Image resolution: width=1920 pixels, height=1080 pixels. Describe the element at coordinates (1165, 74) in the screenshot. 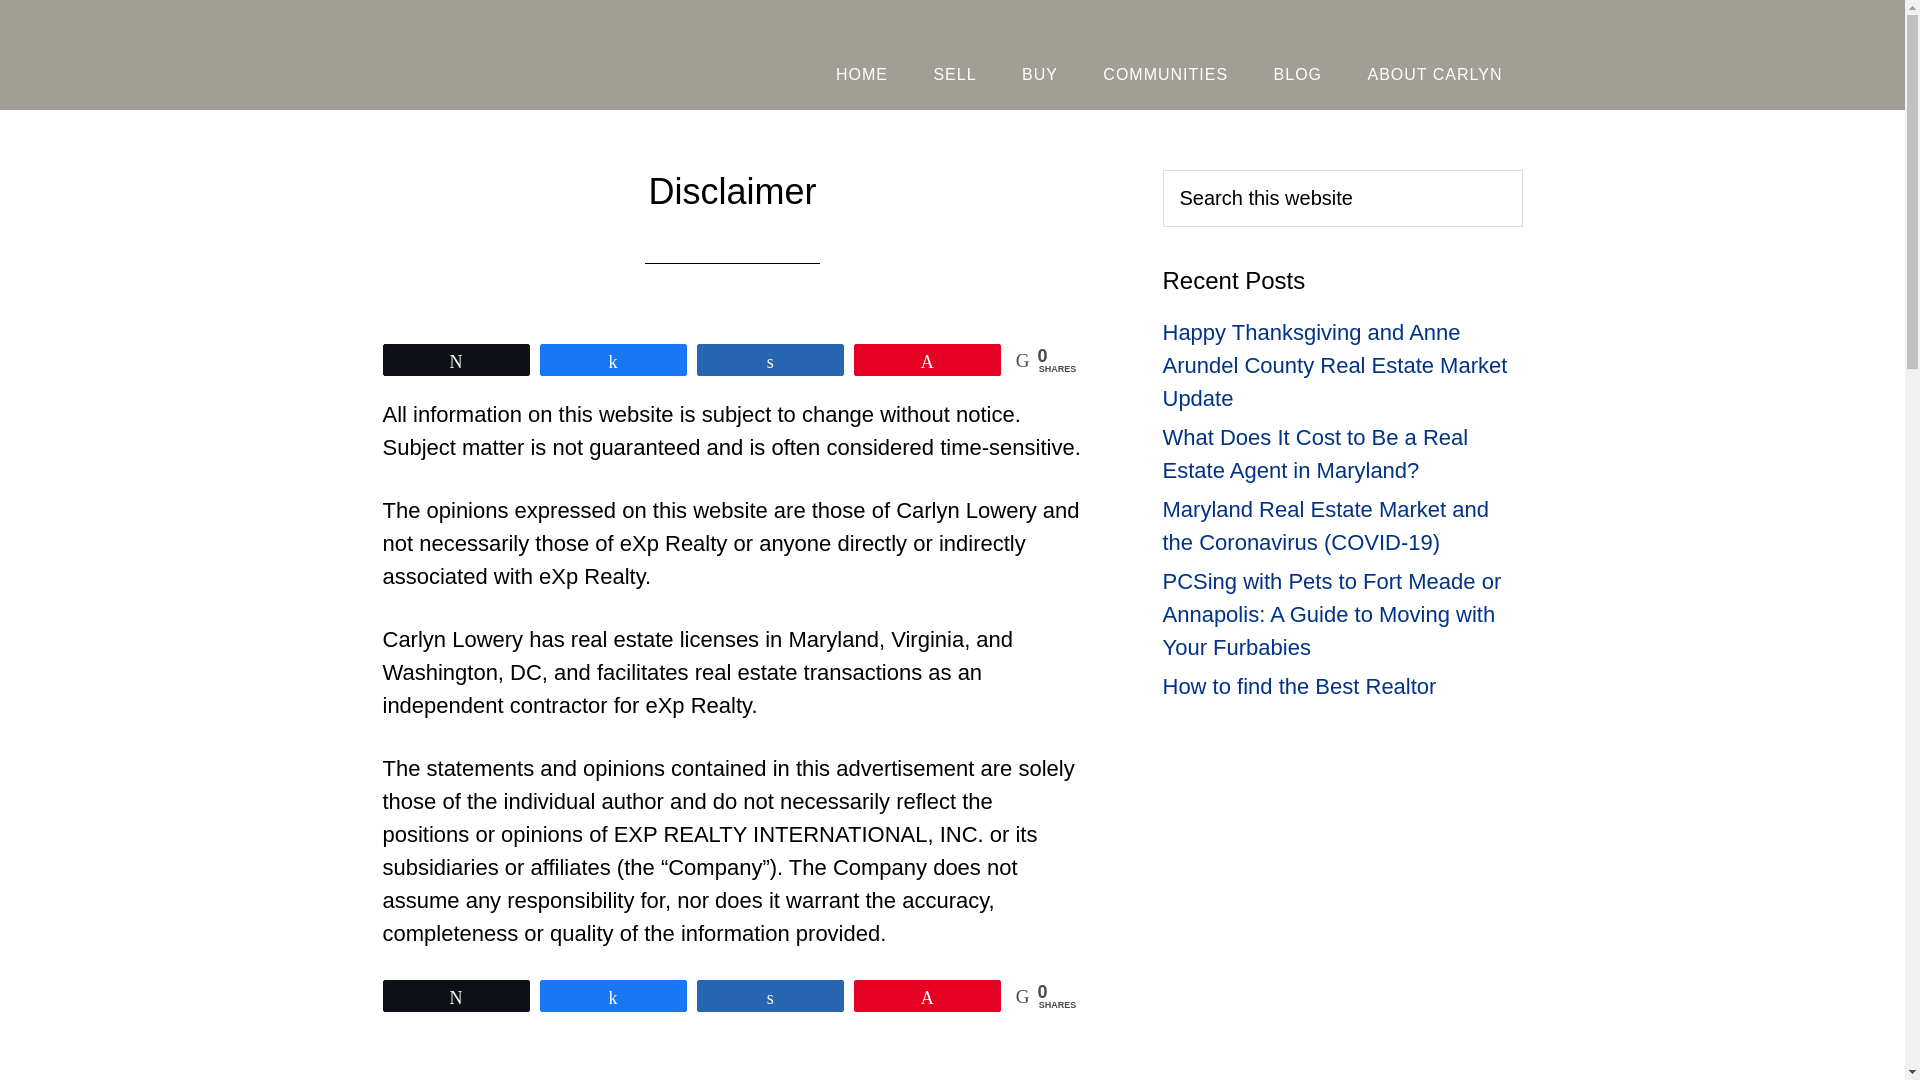

I see `COMMUNITIES` at that location.